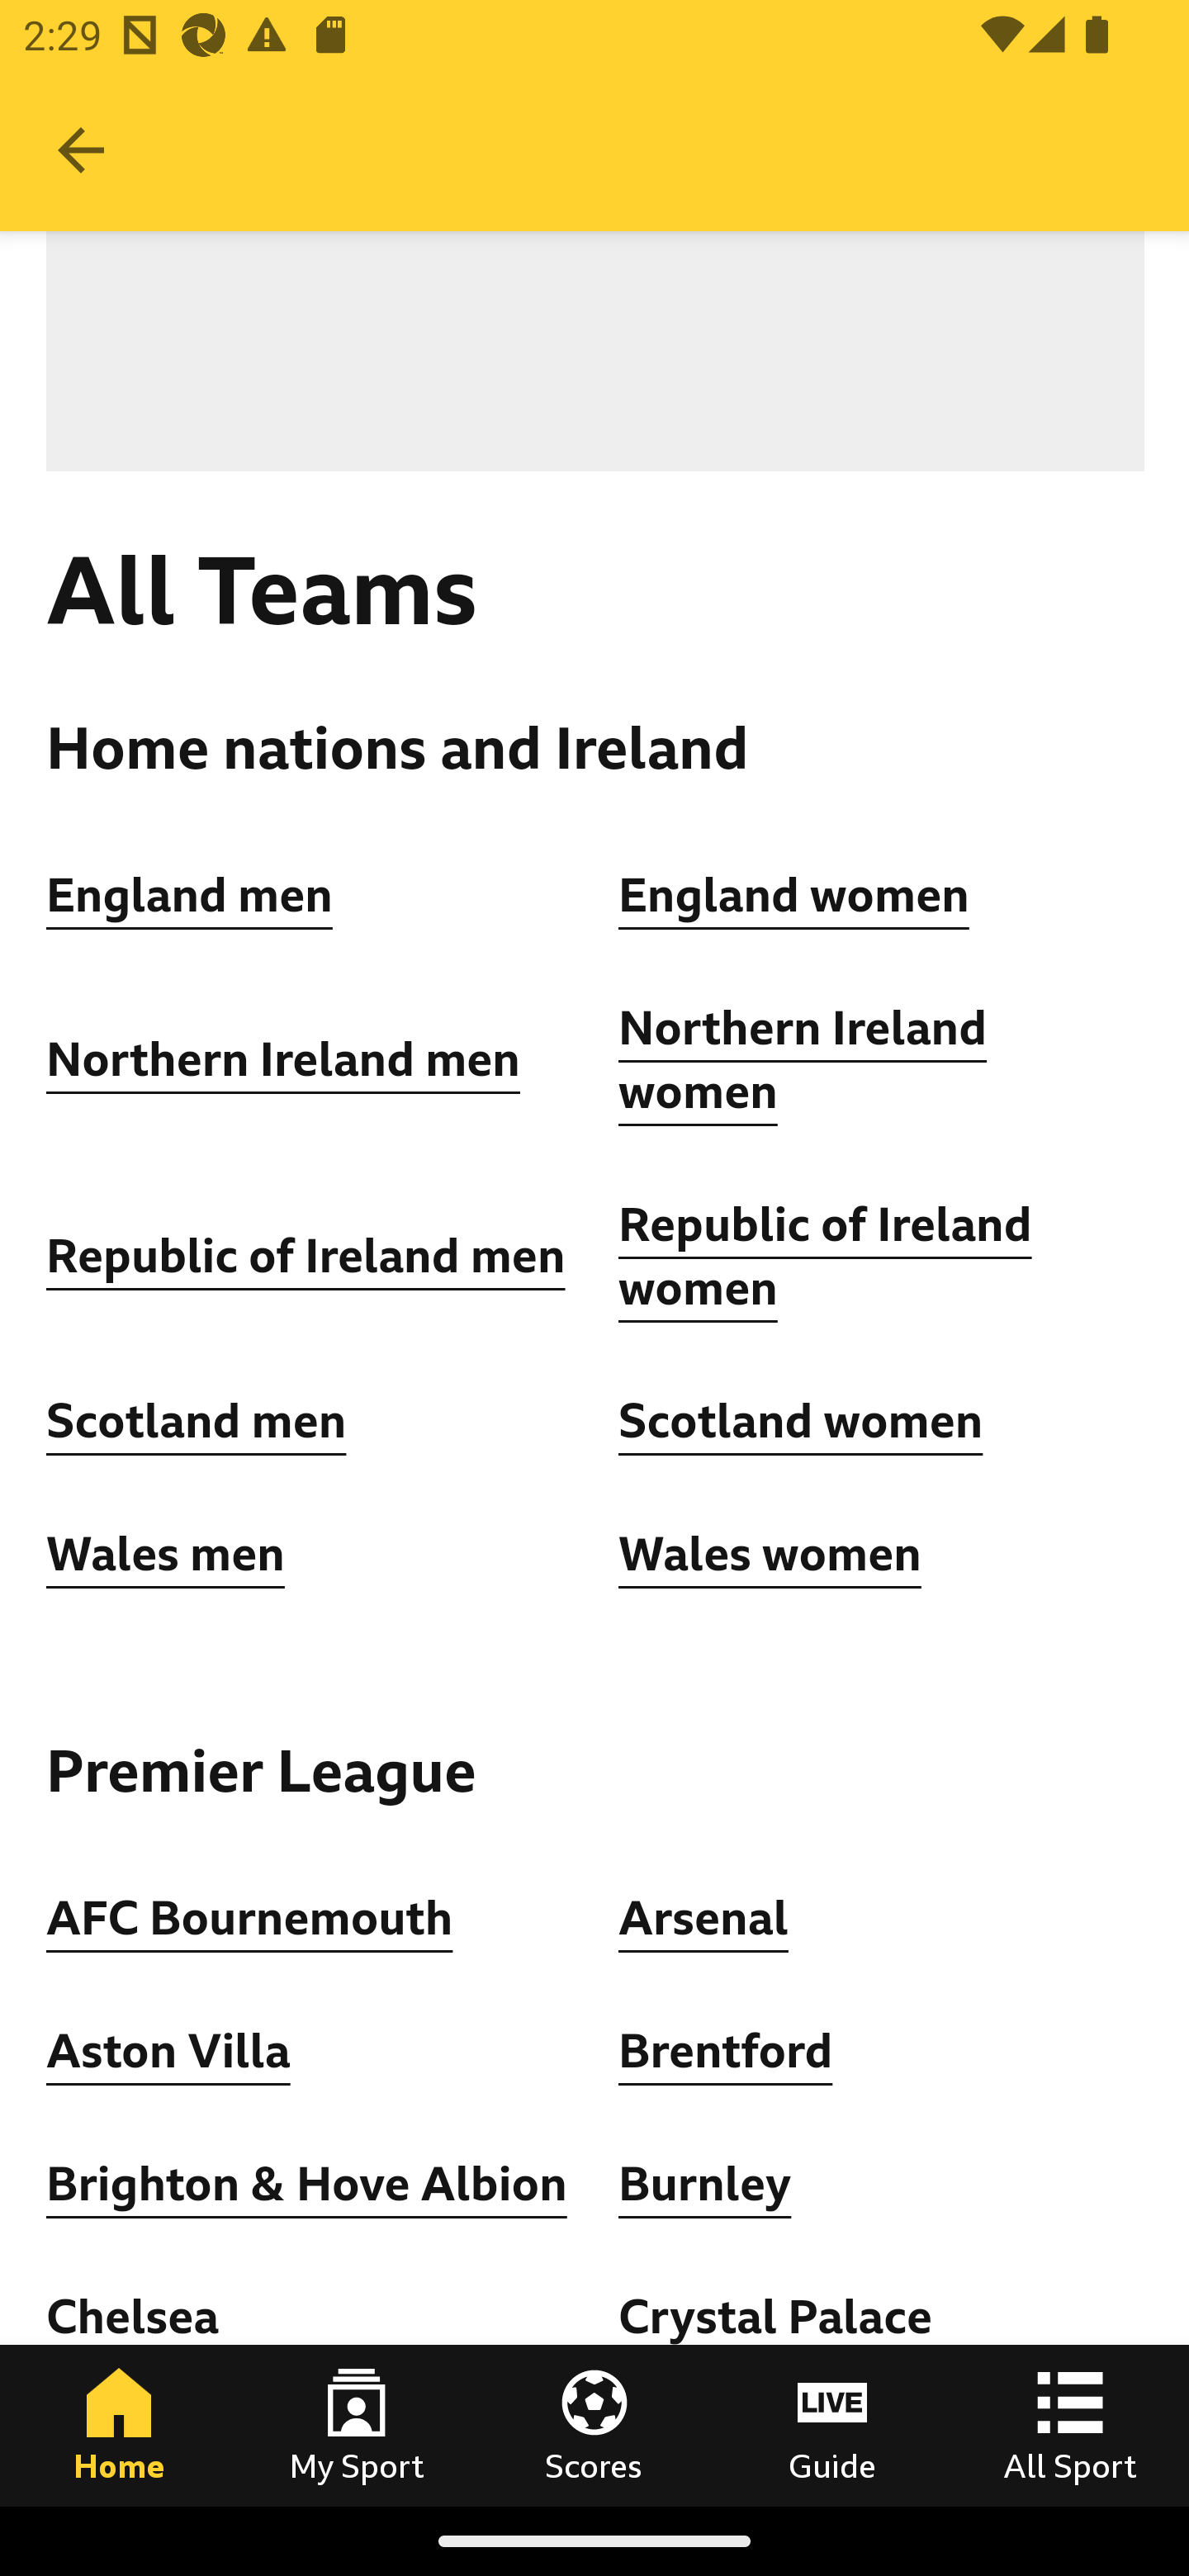 This screenshot has height=2576, width=1189. Describe the element at coordinates (191, 897) in the screenshot. I see `England men` at that location.